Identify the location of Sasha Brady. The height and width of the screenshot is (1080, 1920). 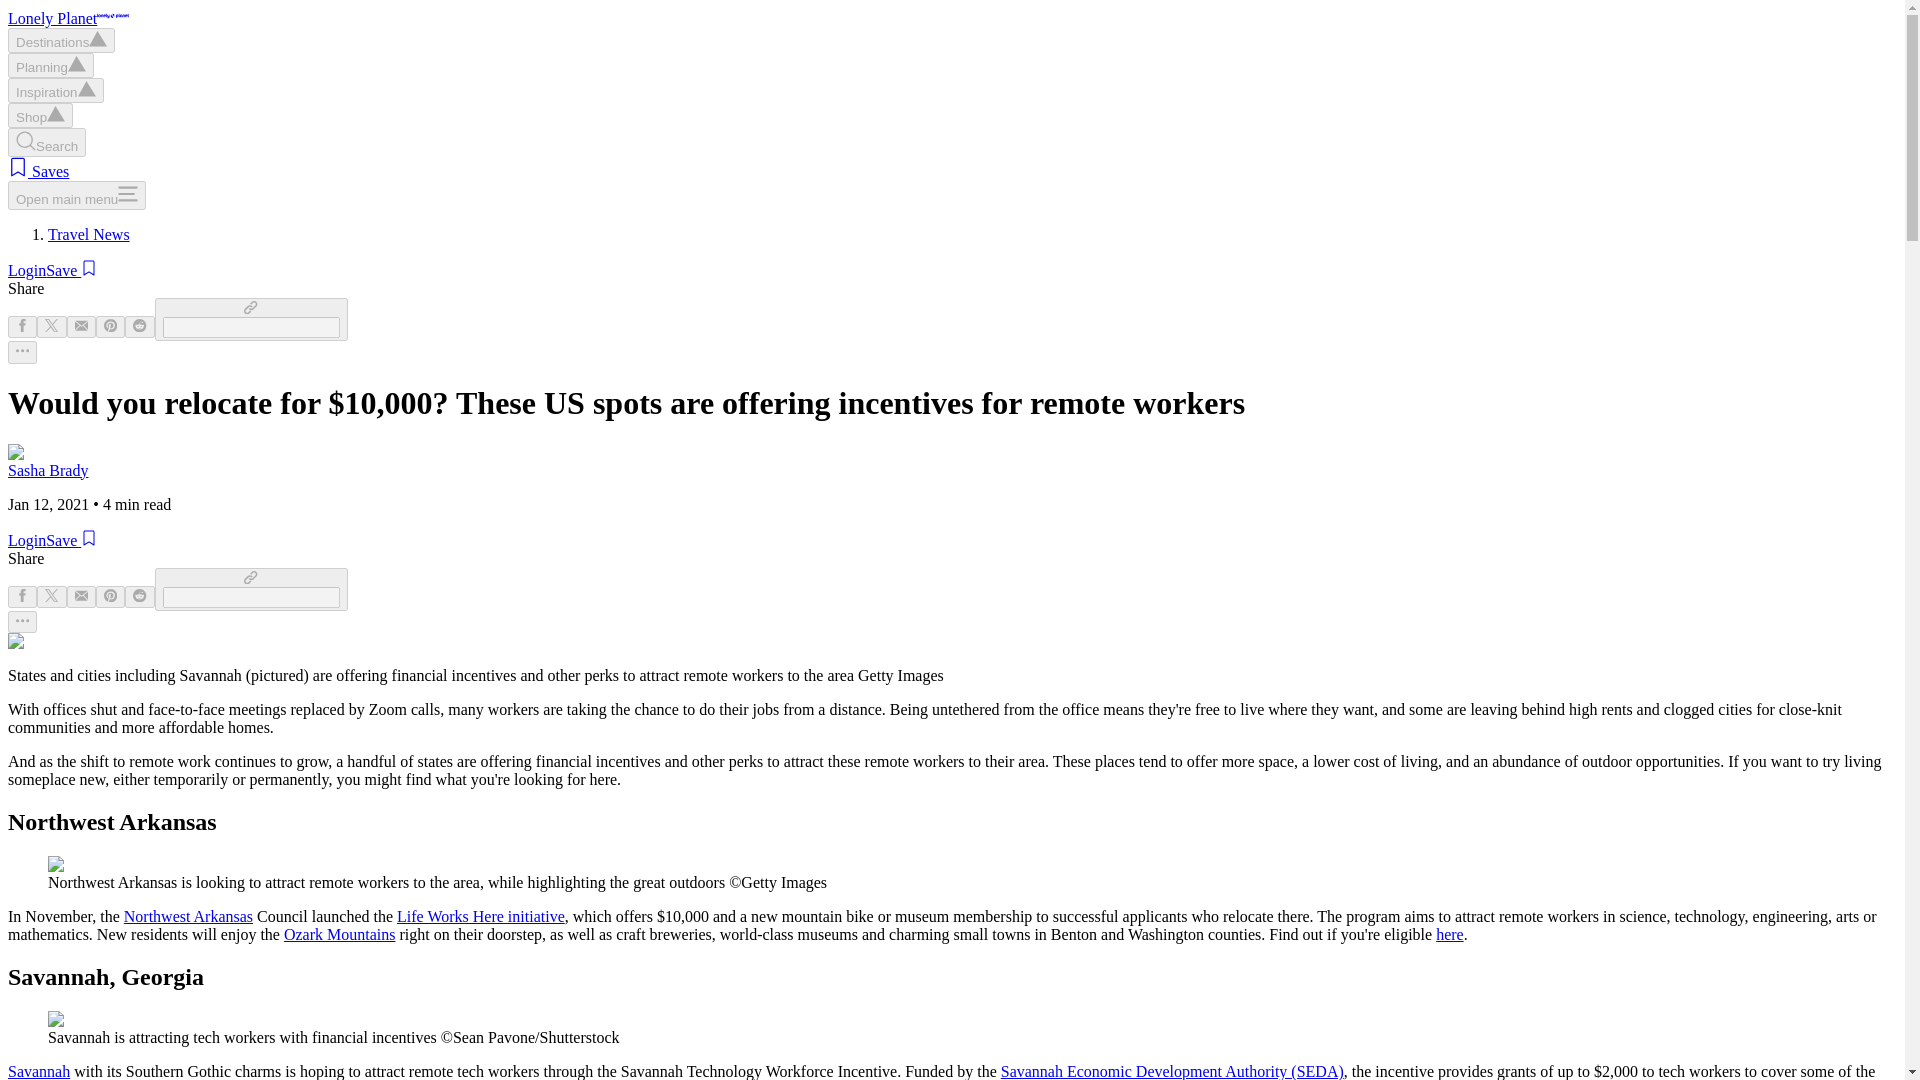
(48, 470).